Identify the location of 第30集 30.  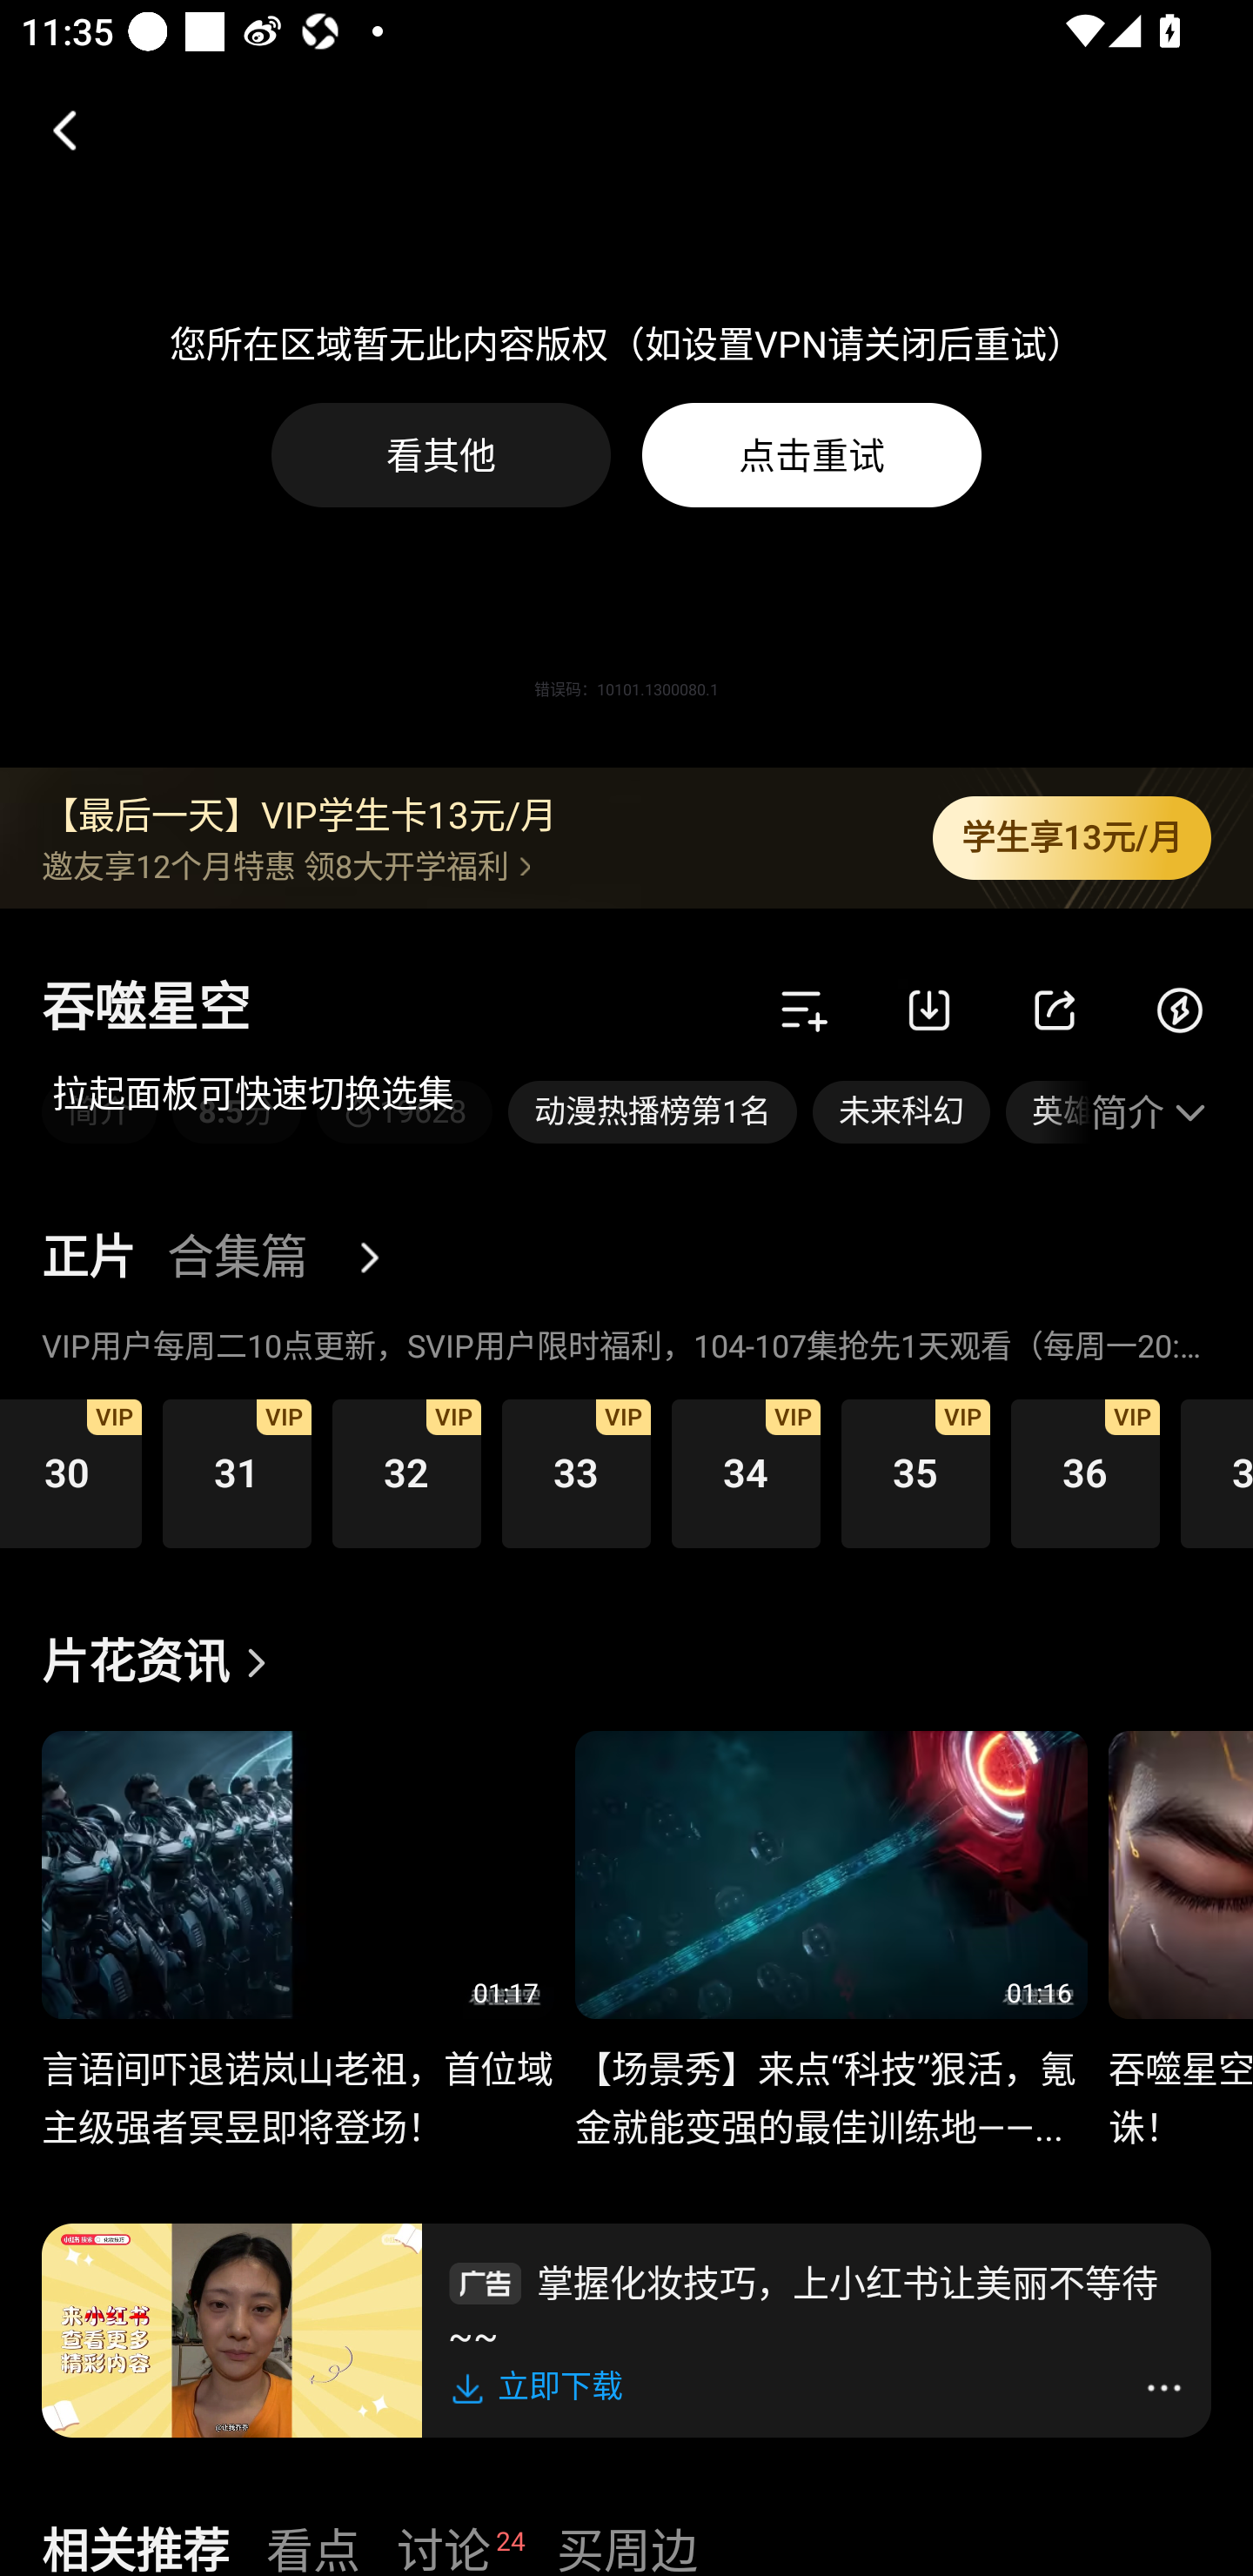
(70, 1472).